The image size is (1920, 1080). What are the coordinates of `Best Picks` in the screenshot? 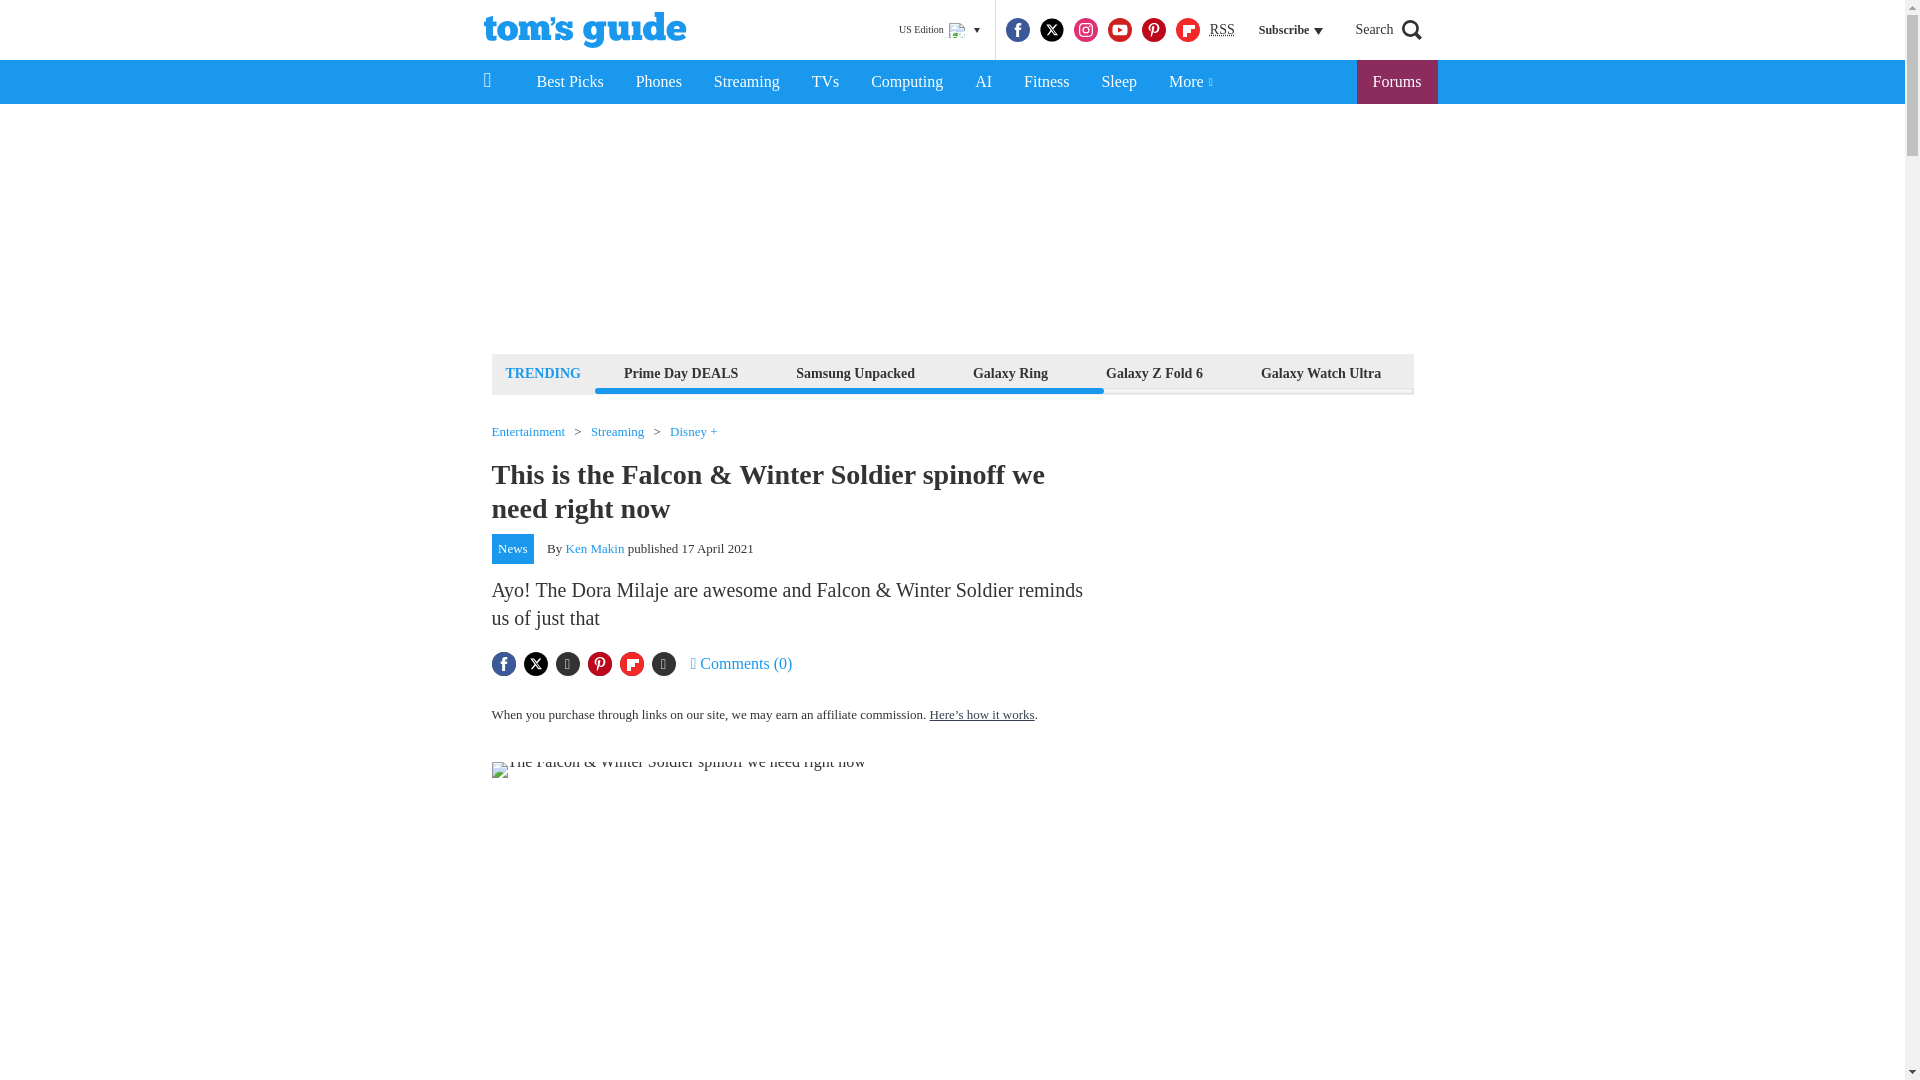 It's located at (569, 82).